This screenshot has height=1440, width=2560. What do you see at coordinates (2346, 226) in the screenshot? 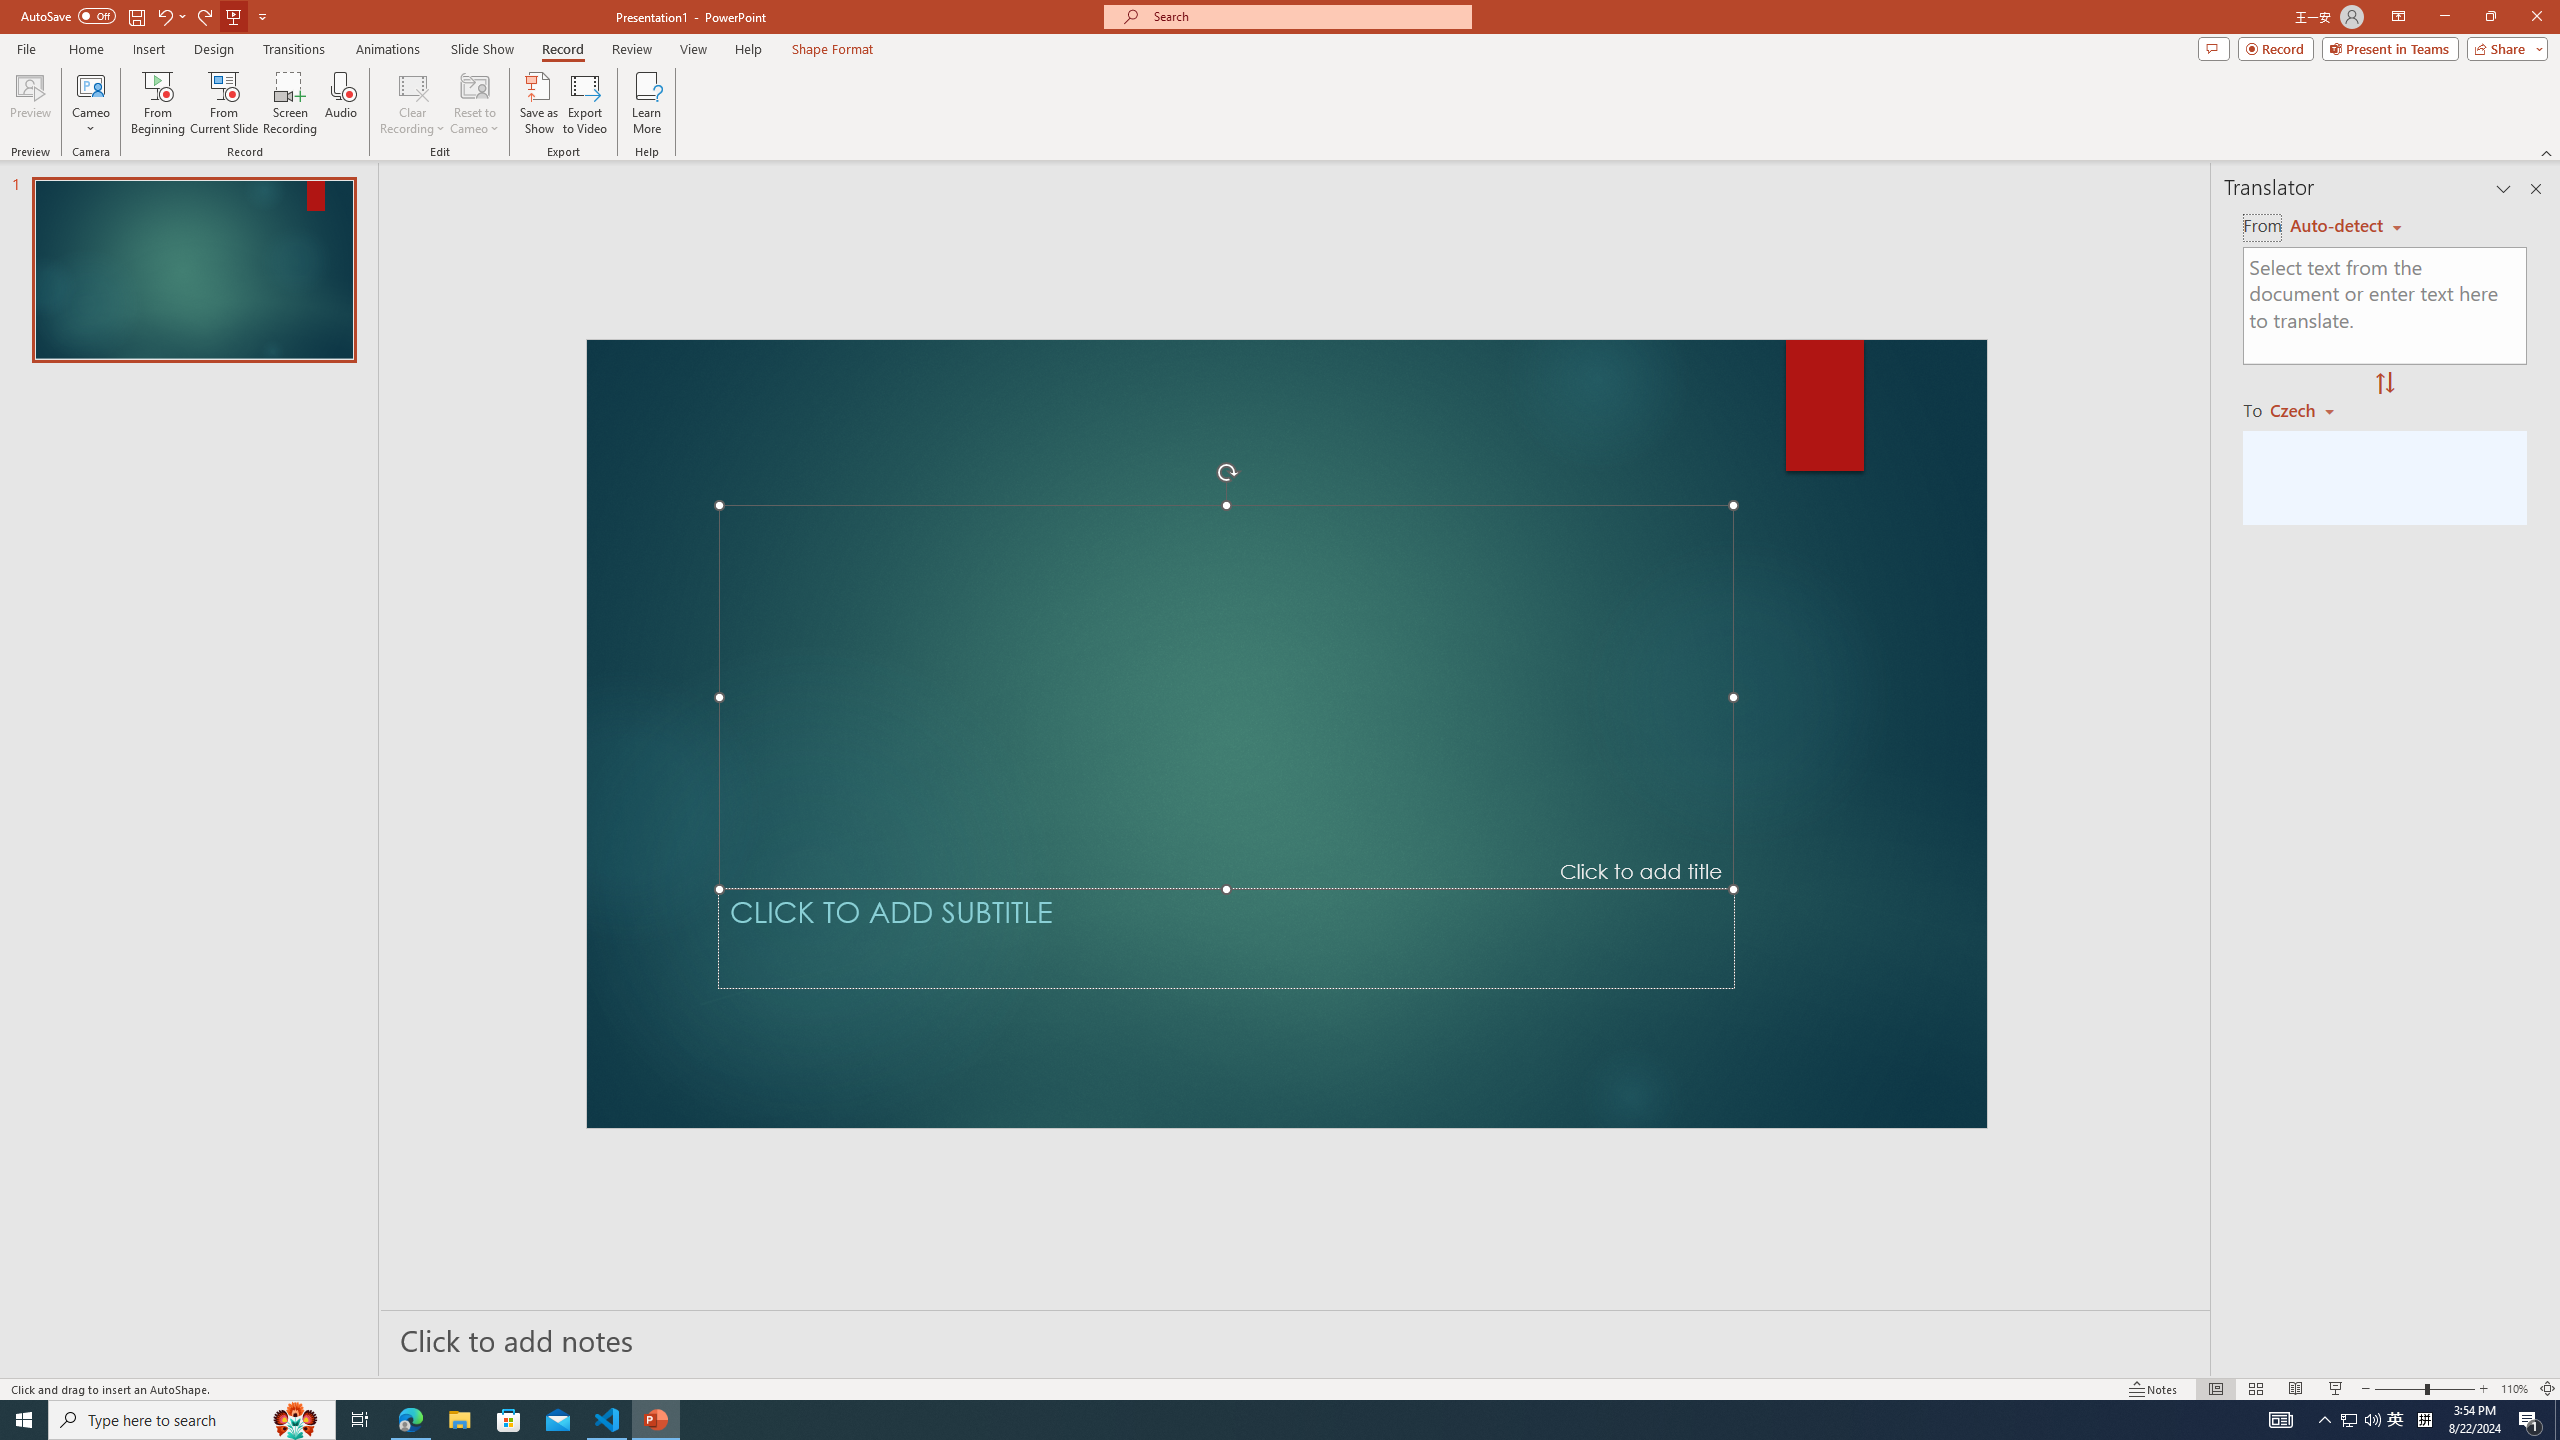
I see `Auto-detect` at bounding box center [2346, 226].